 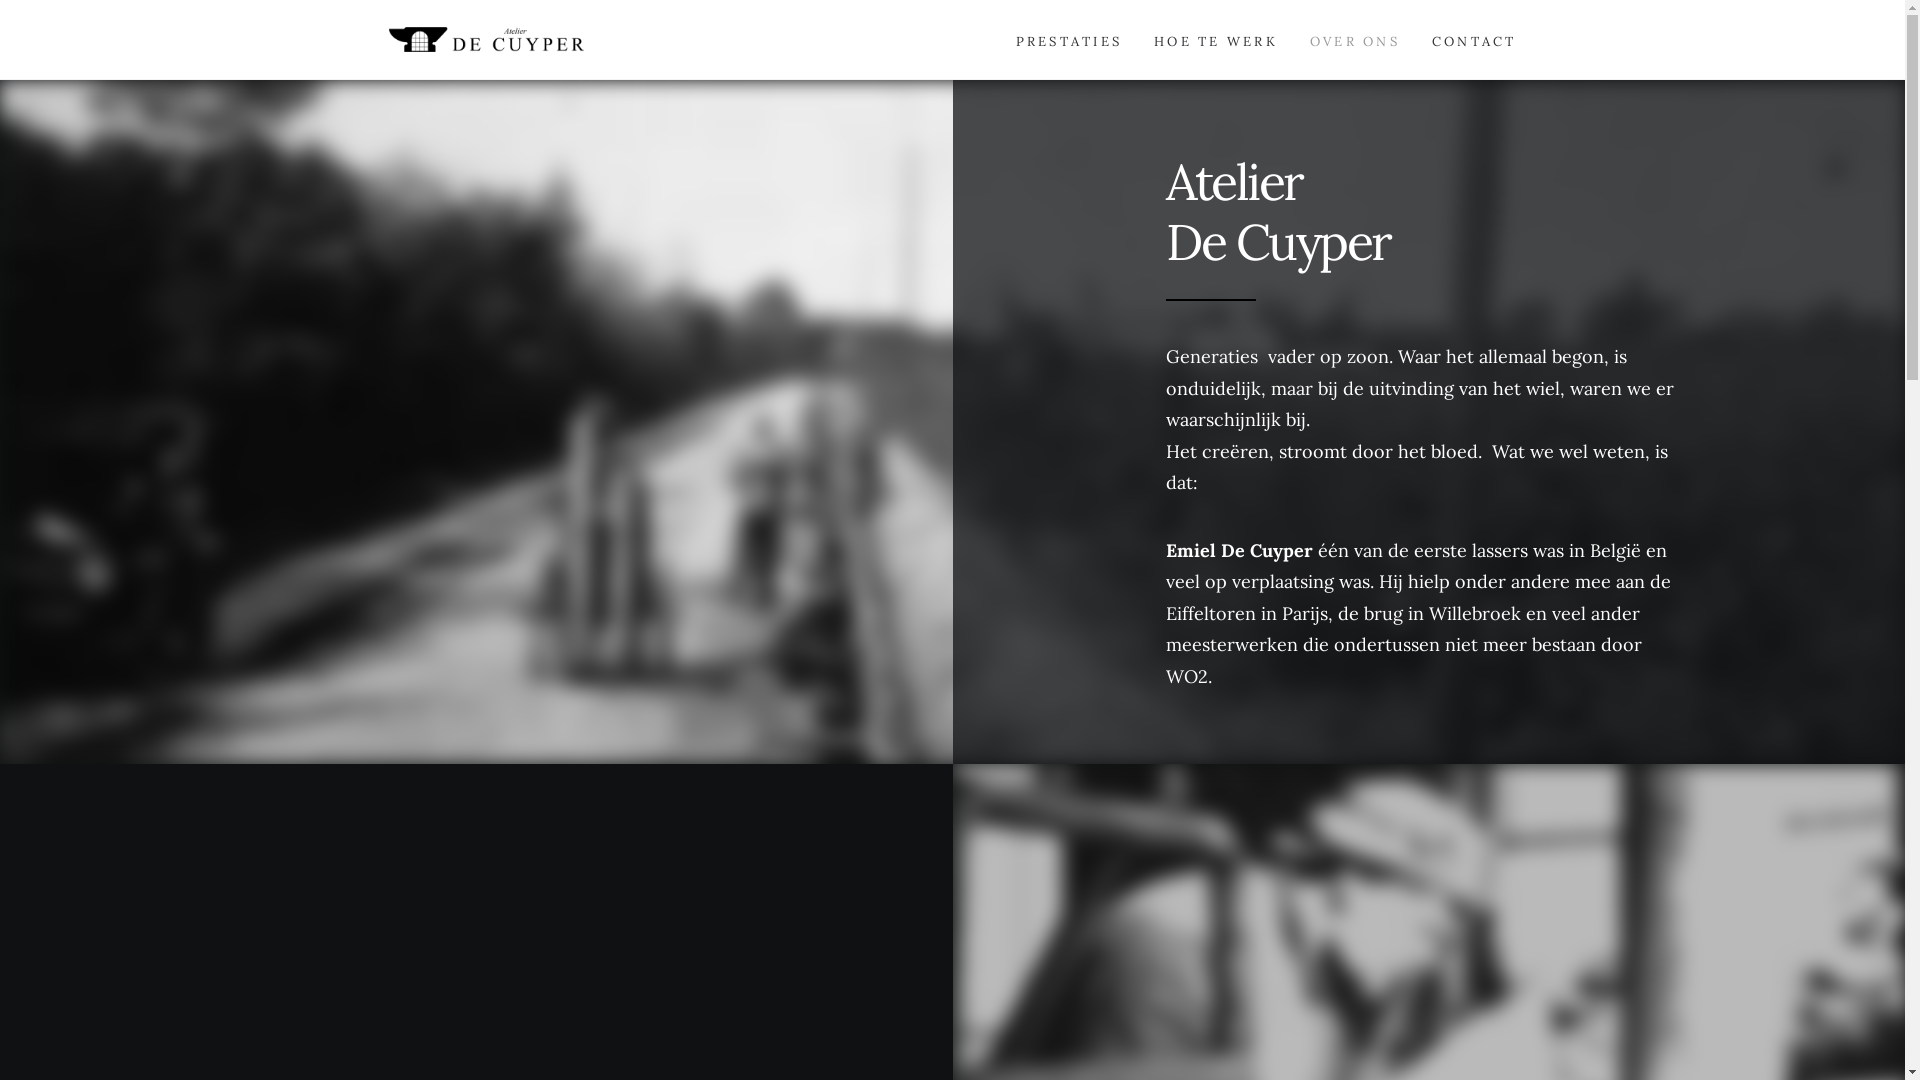 I want to click on OVER ONS, so click(x=1355, y=40).